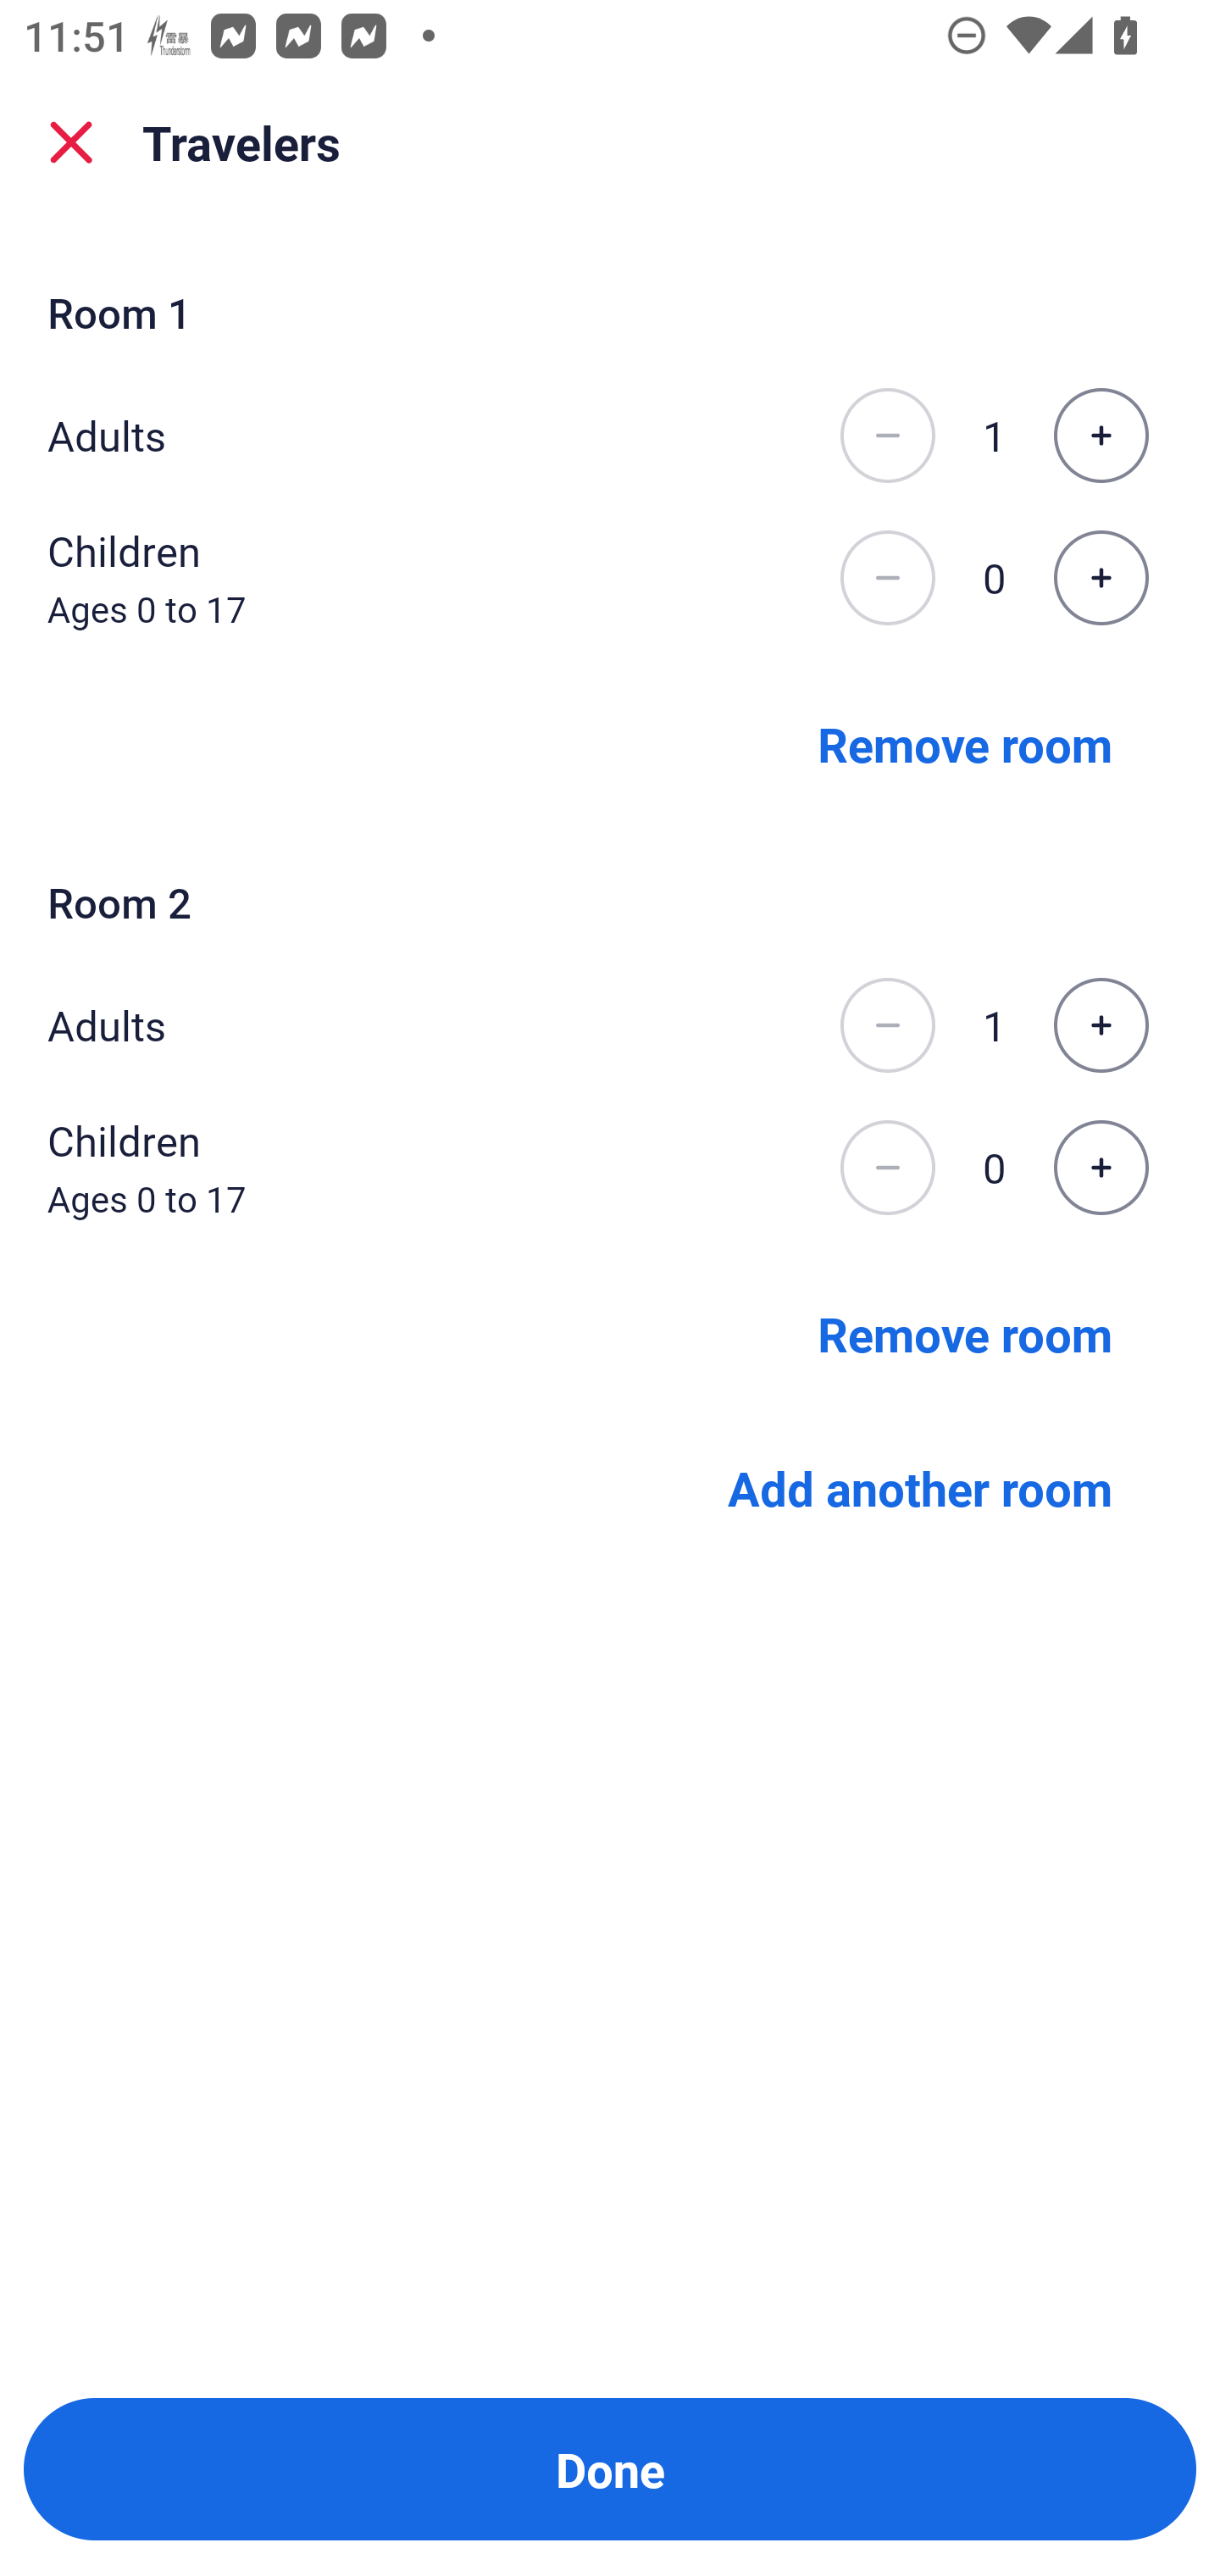 This screenshot has width=1220, height=2576. Describe the element at coordinates (965, 1332) in the screenshot. I see `Remove room` at that location.